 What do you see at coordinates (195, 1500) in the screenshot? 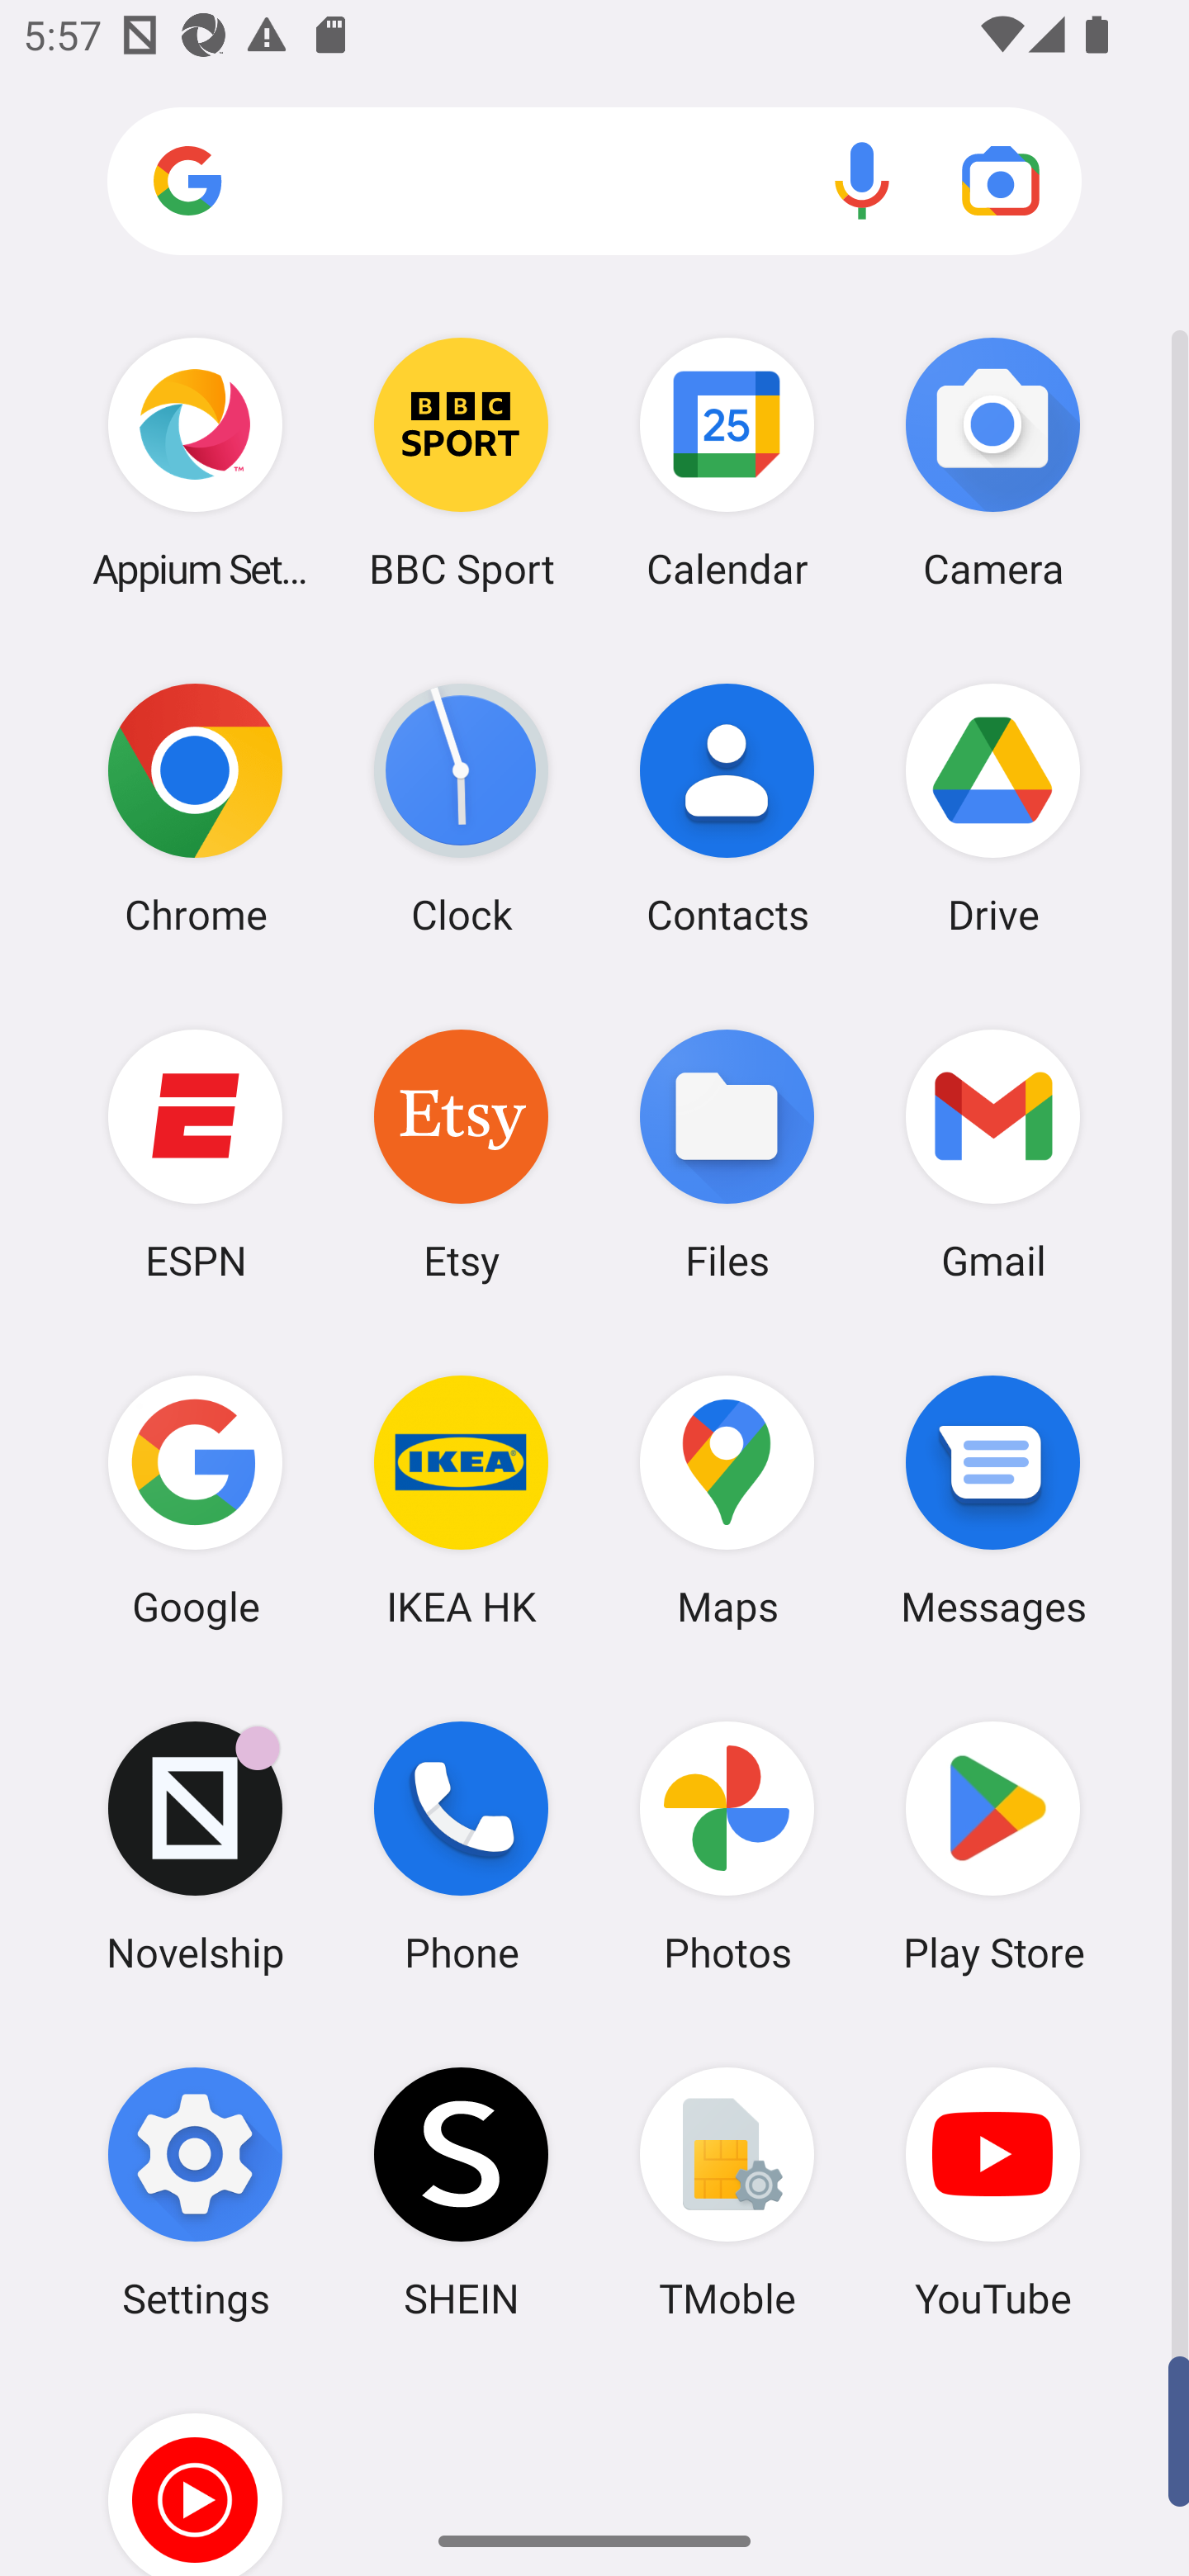
I see `Google` at bounding box center [195, 1500].